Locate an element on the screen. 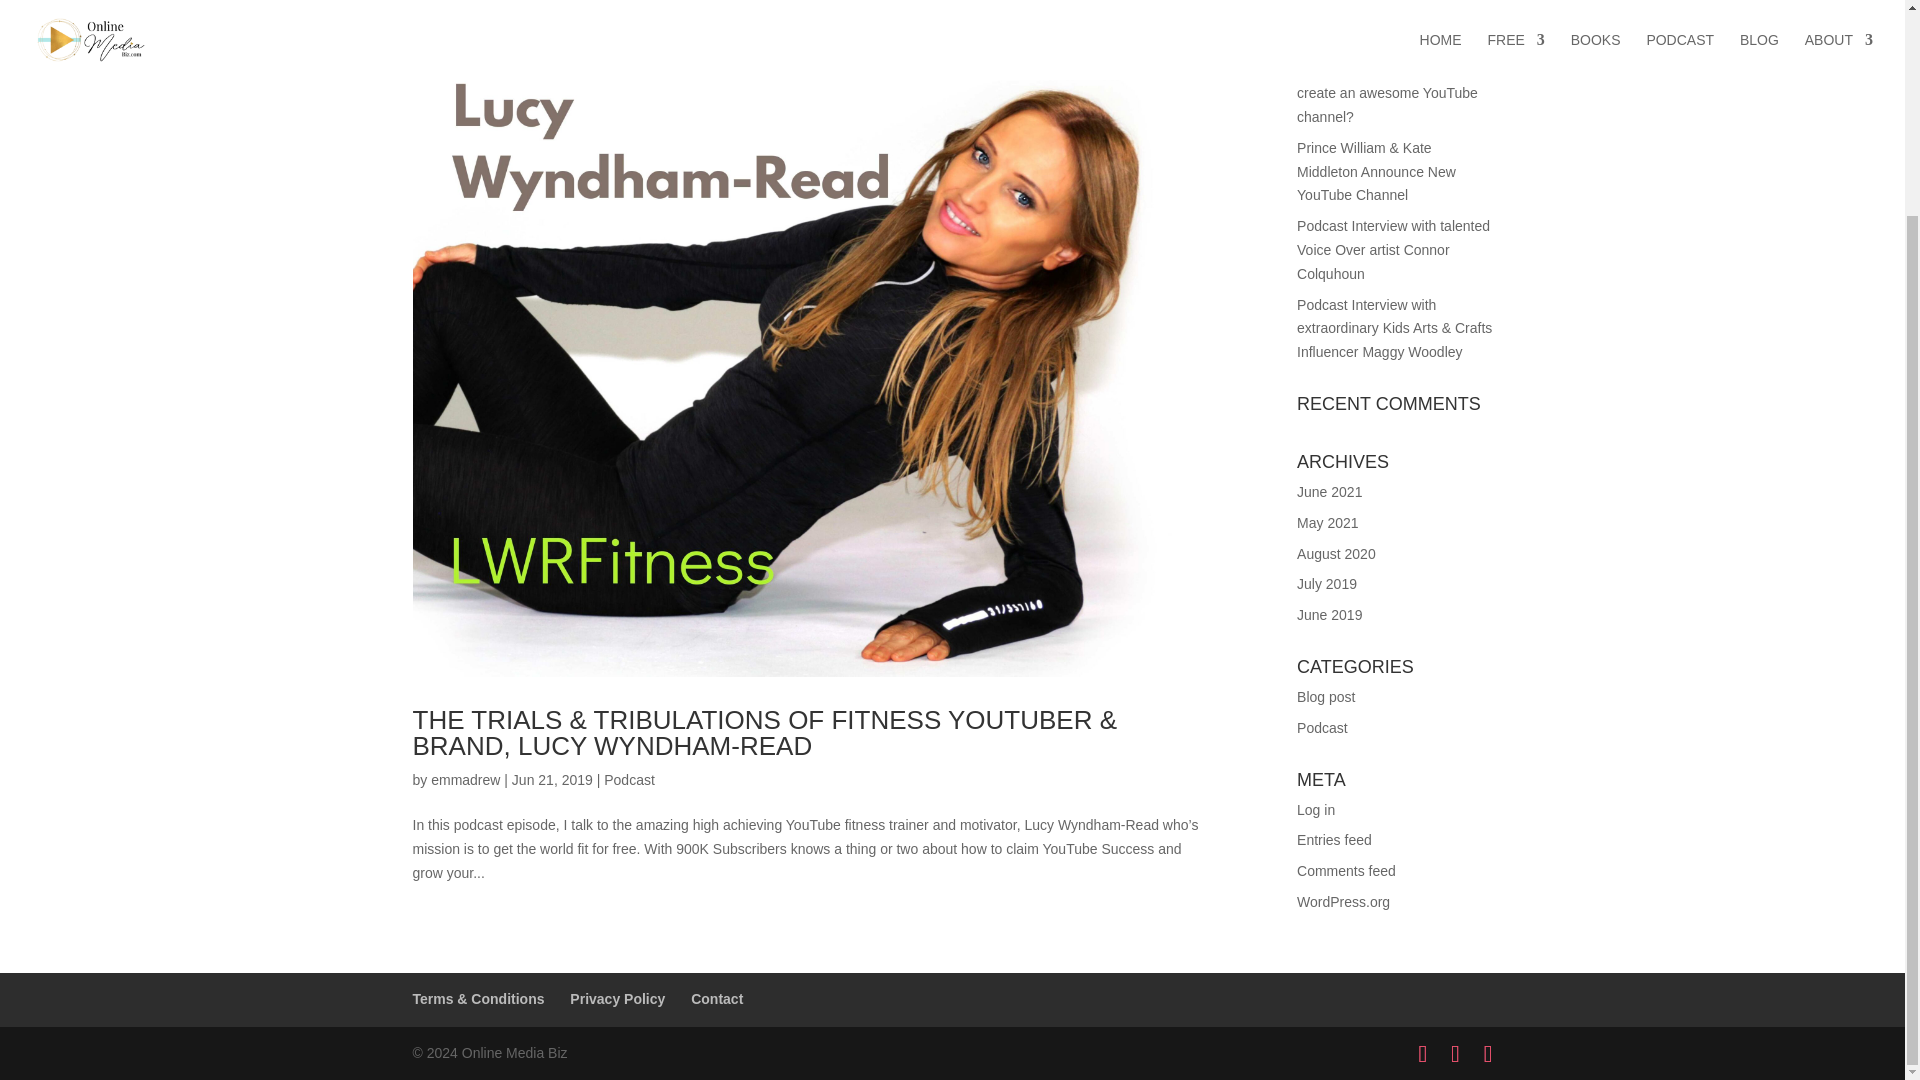 The width and height of the screenshot is (1920, 1080). June 2021 is located at coordinates (1329, 492).